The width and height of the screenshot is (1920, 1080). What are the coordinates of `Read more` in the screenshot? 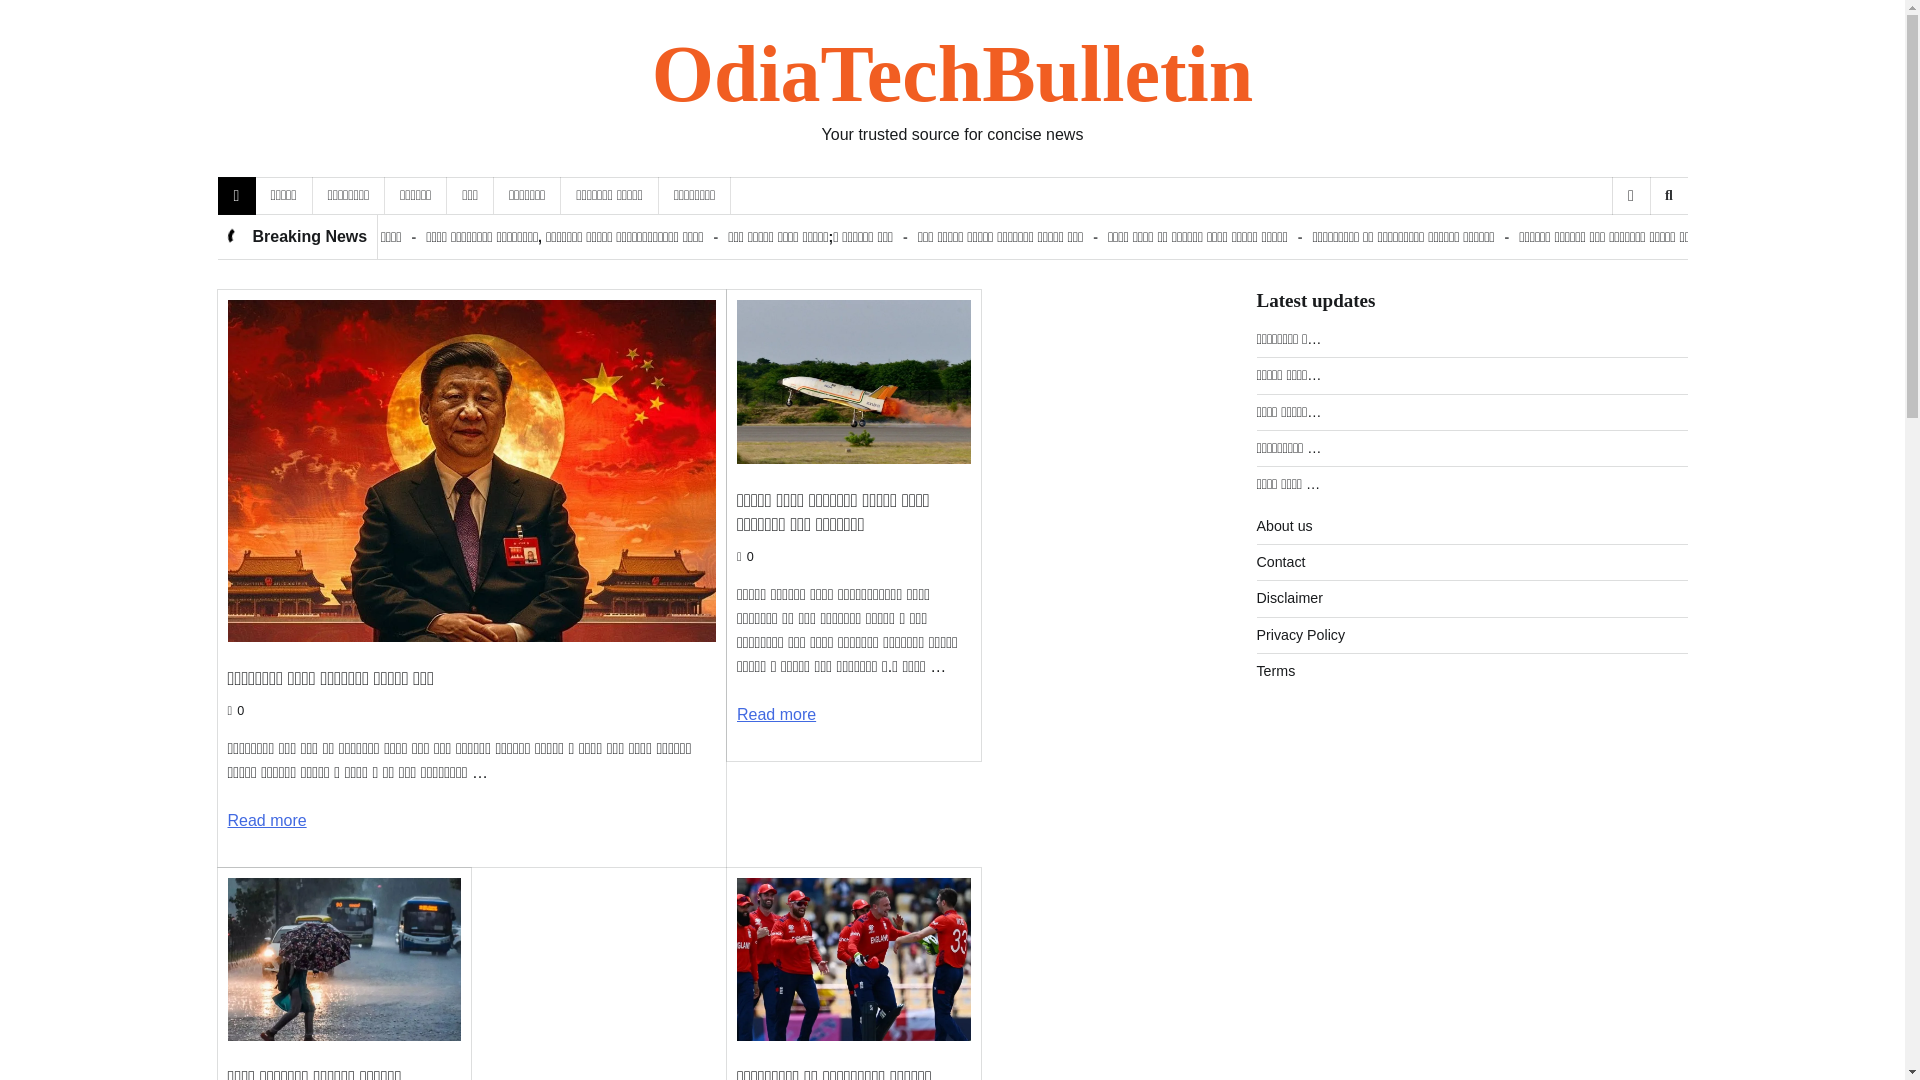 It's located at (776, 714).